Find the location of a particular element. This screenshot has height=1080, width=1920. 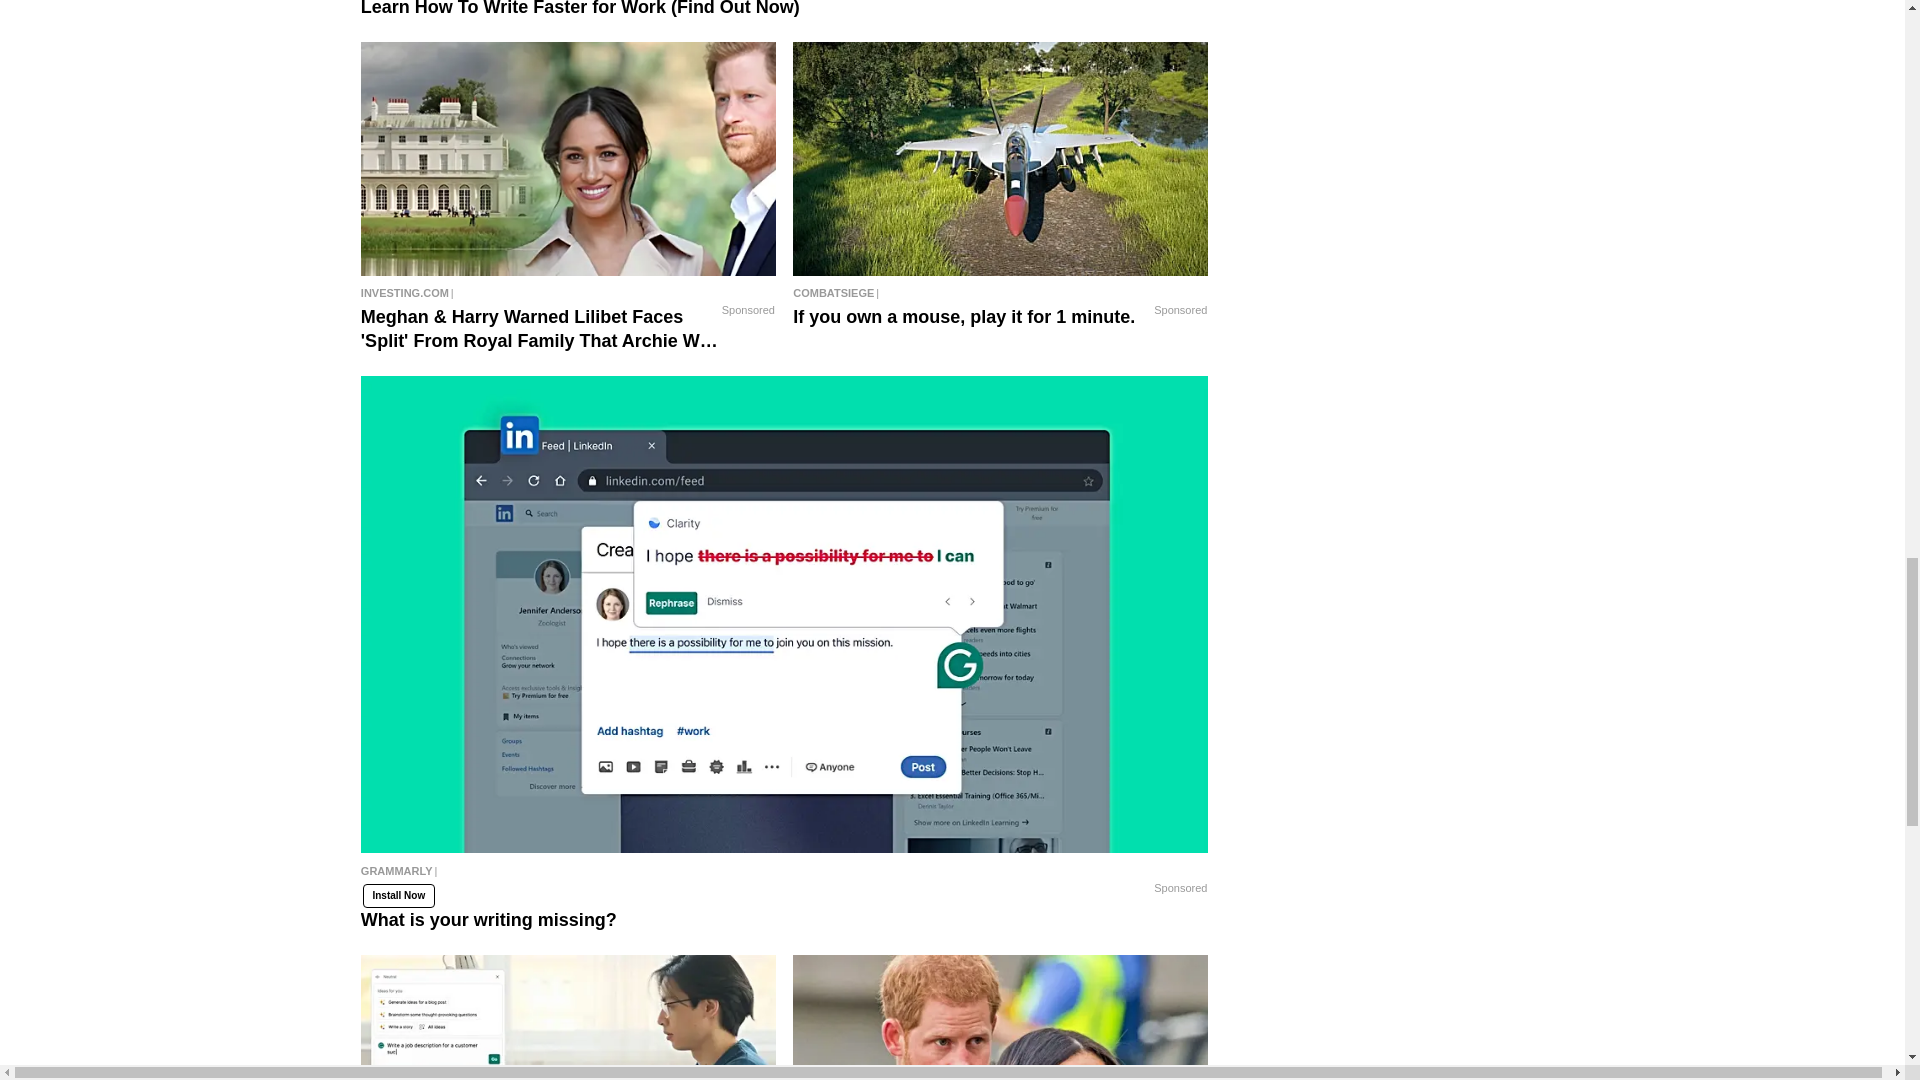

If you own a mouse, play it for 1 minute. is located at coordinates (1000, 292).